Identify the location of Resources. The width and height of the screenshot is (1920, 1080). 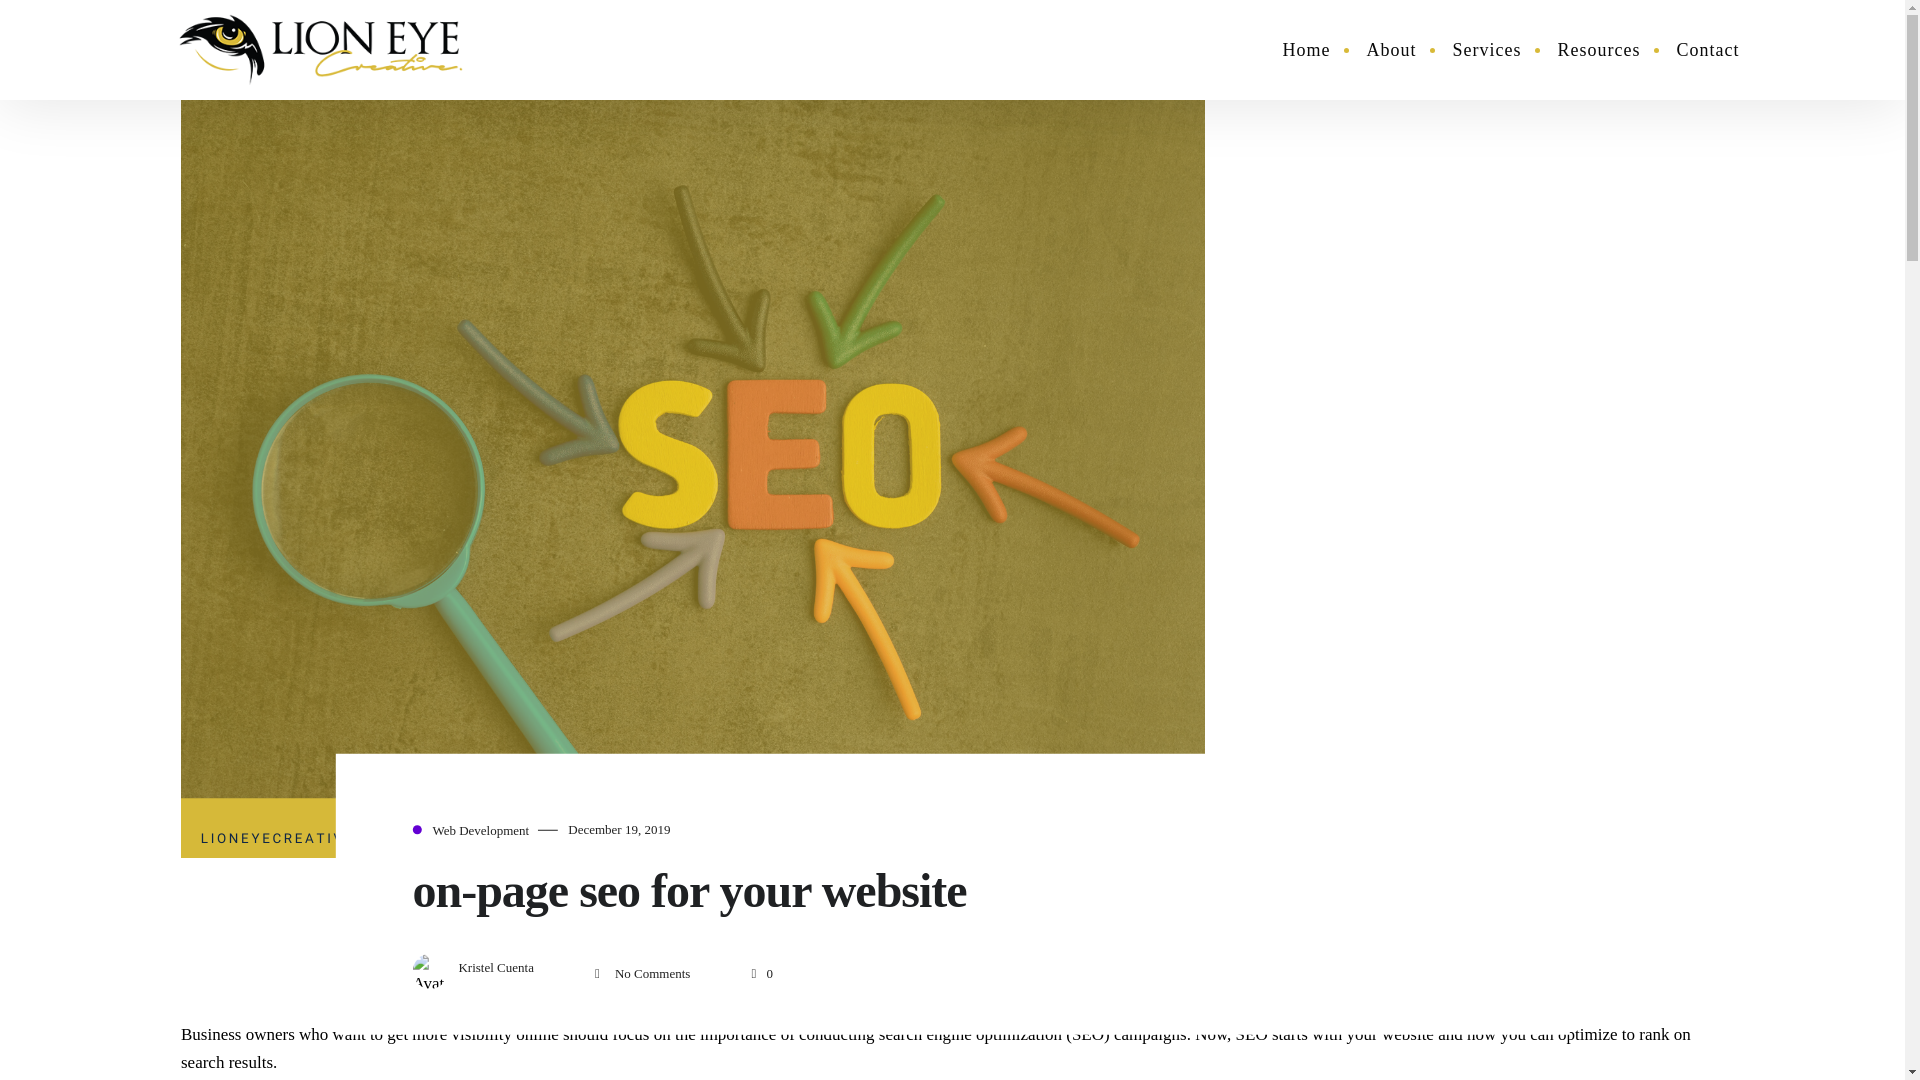
(1598, 50).